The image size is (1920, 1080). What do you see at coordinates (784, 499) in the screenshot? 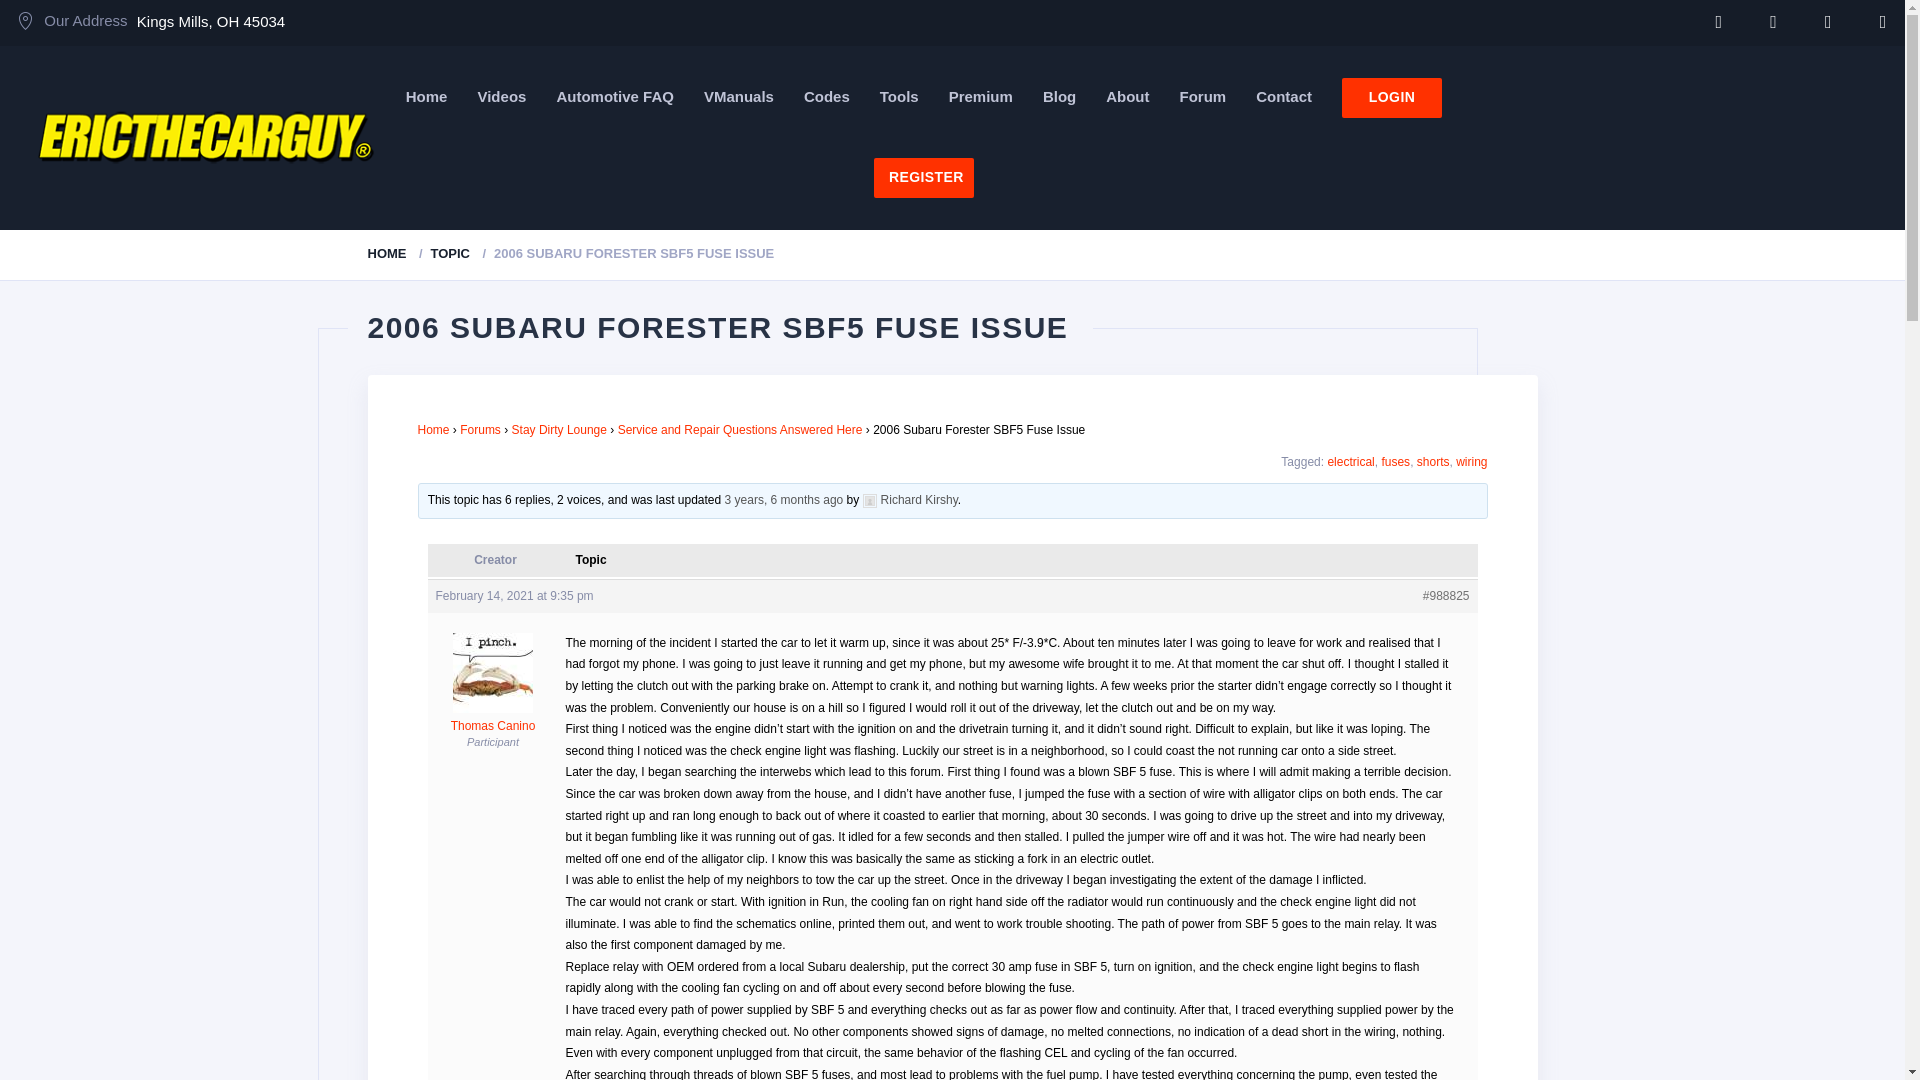
I see `Reply To: 2006 Subaru Forester SBF5 Fuse Issue` at bounding box center [784, 499].